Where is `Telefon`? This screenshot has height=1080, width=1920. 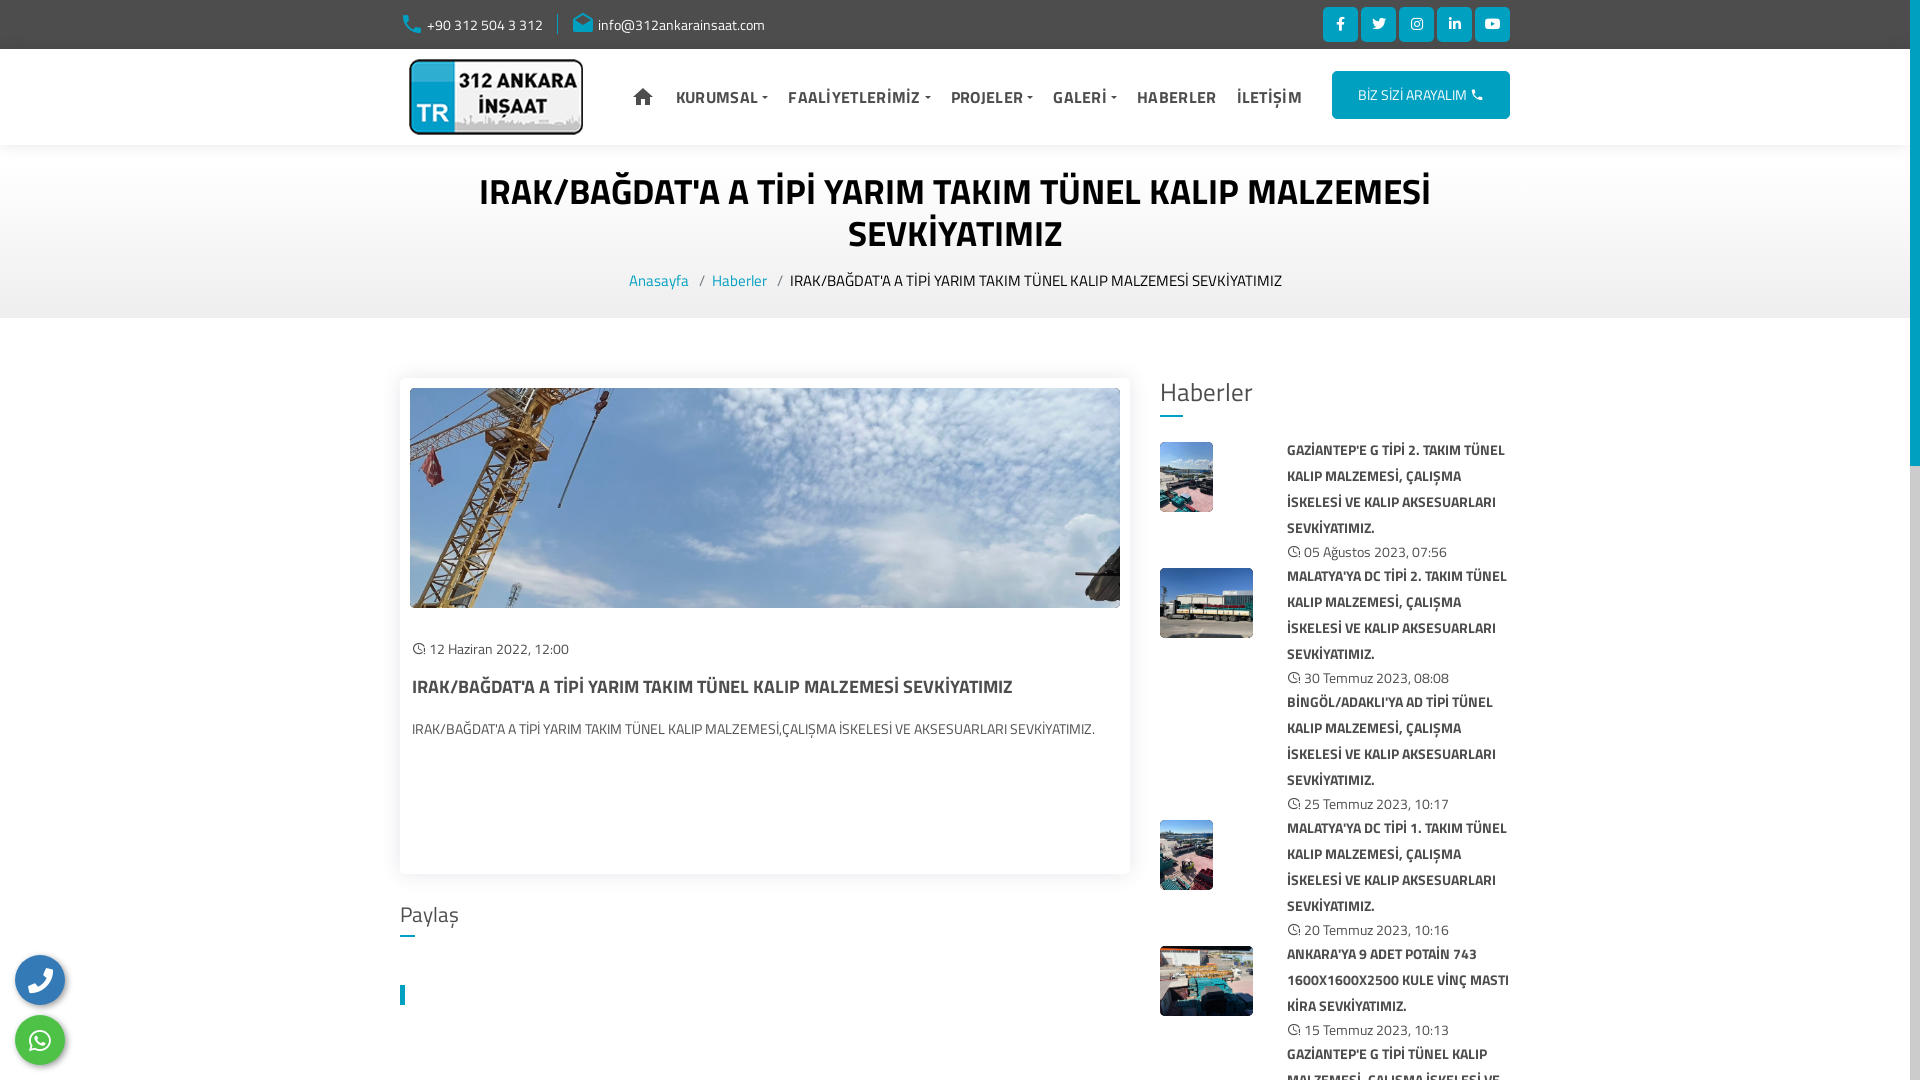
Telefon is located at coordinates (40, 980).